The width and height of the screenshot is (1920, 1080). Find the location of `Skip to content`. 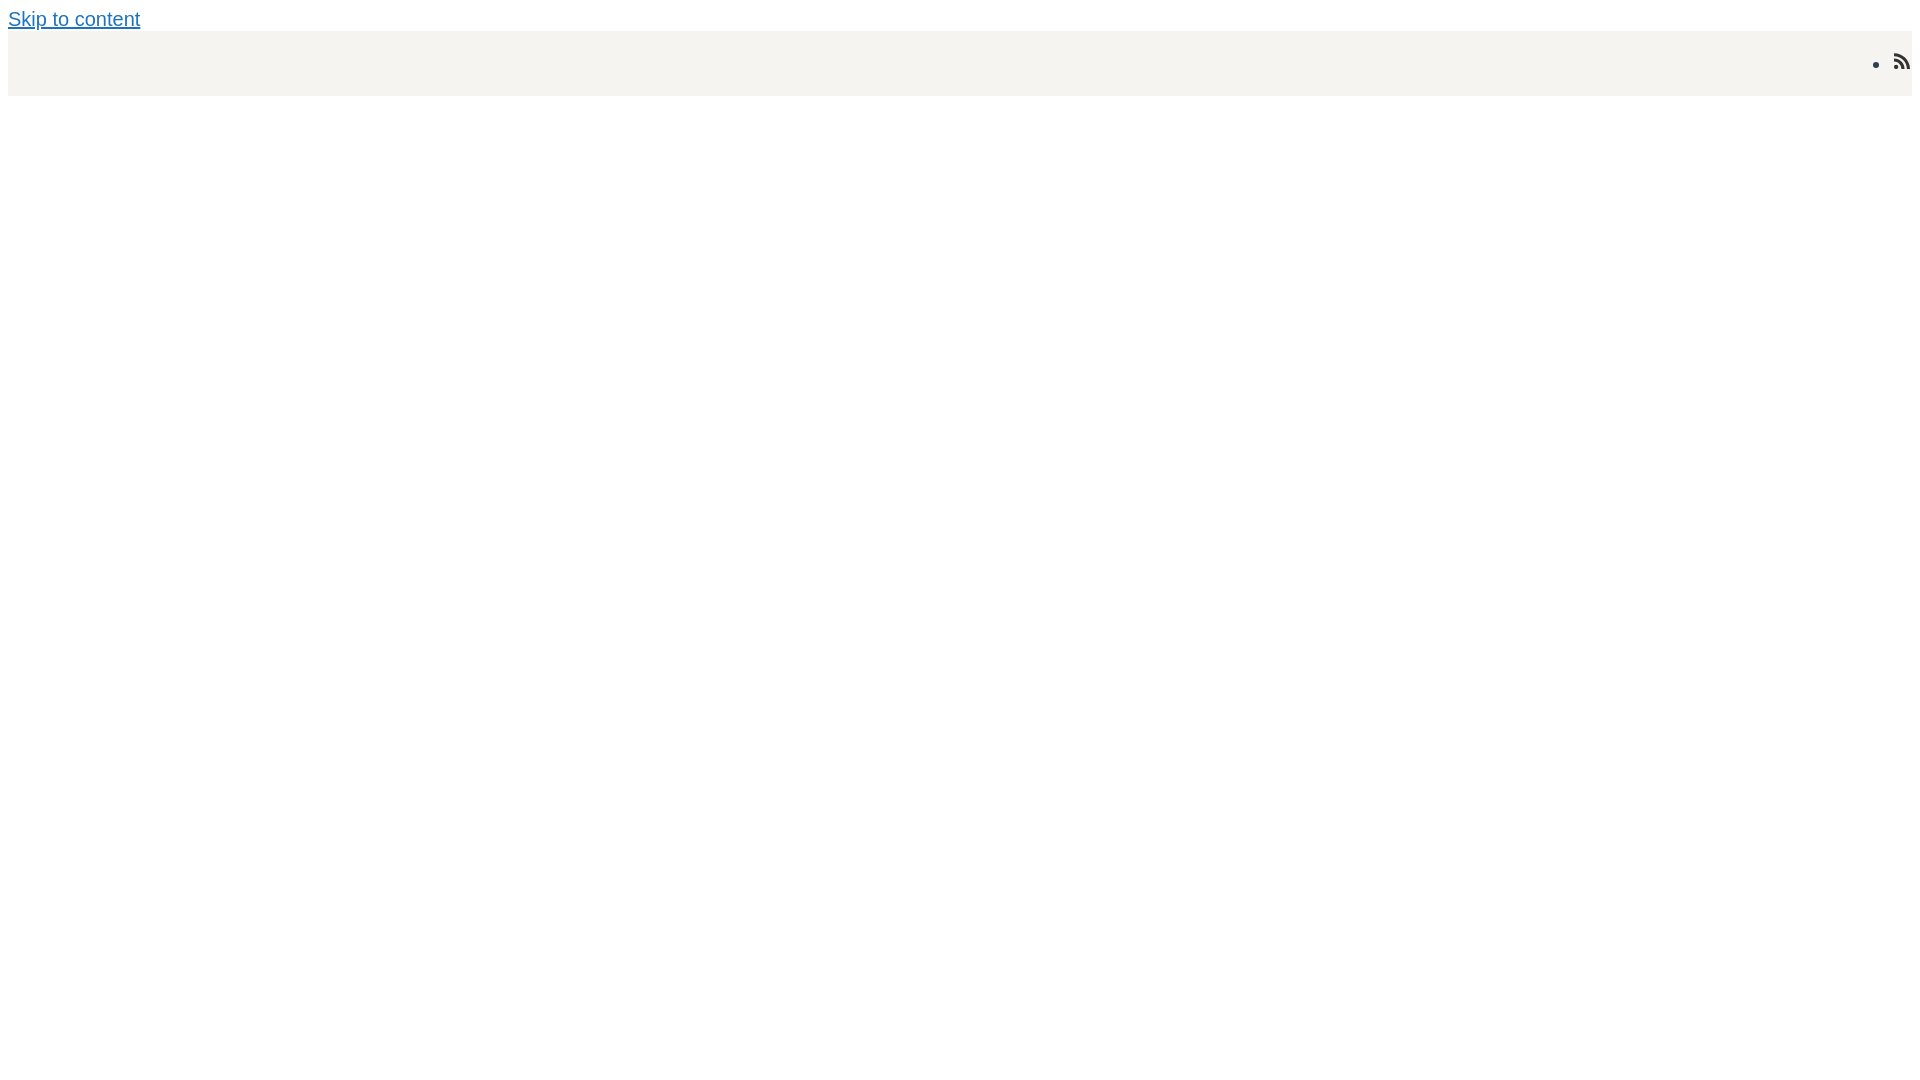

Skip to content is located at coordinates (74, 18).